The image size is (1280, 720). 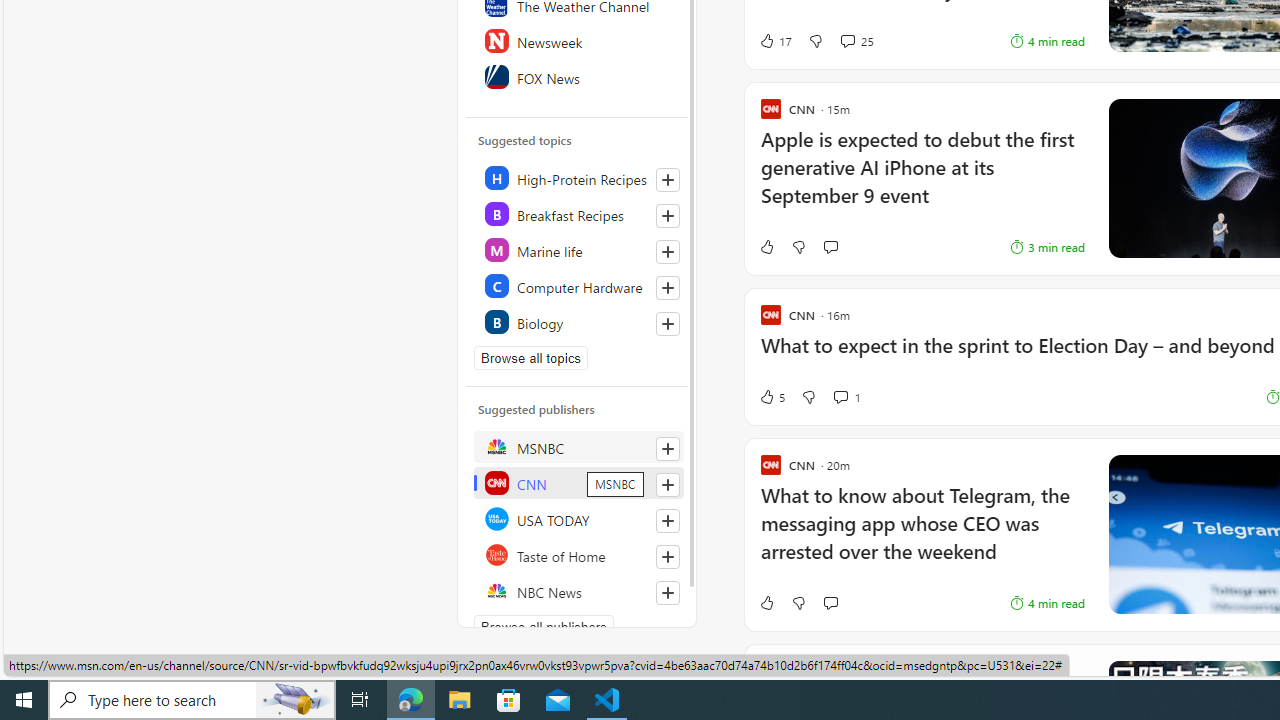 What do you see at coordinates (578, 322) in the screenshot?
I see `Class: highlight` at bounding box center [578, 322].